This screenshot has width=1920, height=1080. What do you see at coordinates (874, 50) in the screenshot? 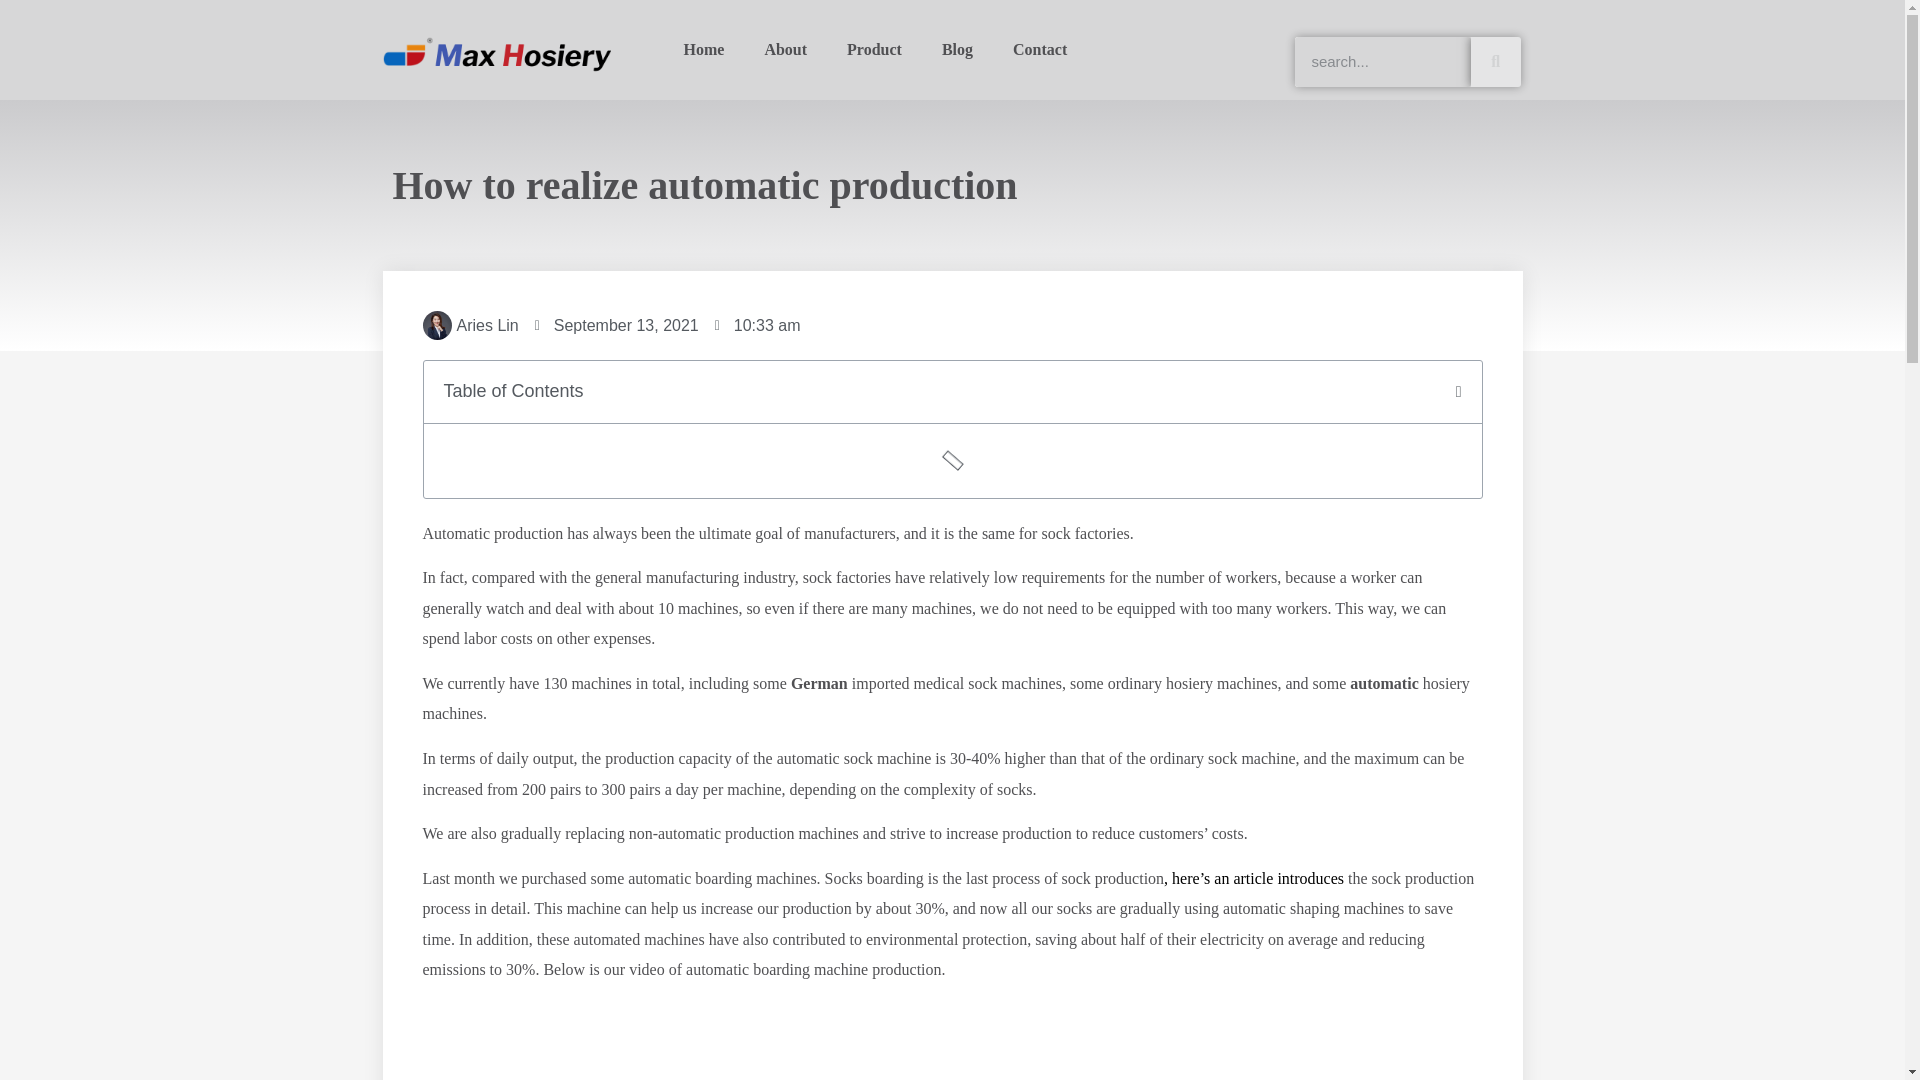
I see `Product` at bounding box center [874, 50].